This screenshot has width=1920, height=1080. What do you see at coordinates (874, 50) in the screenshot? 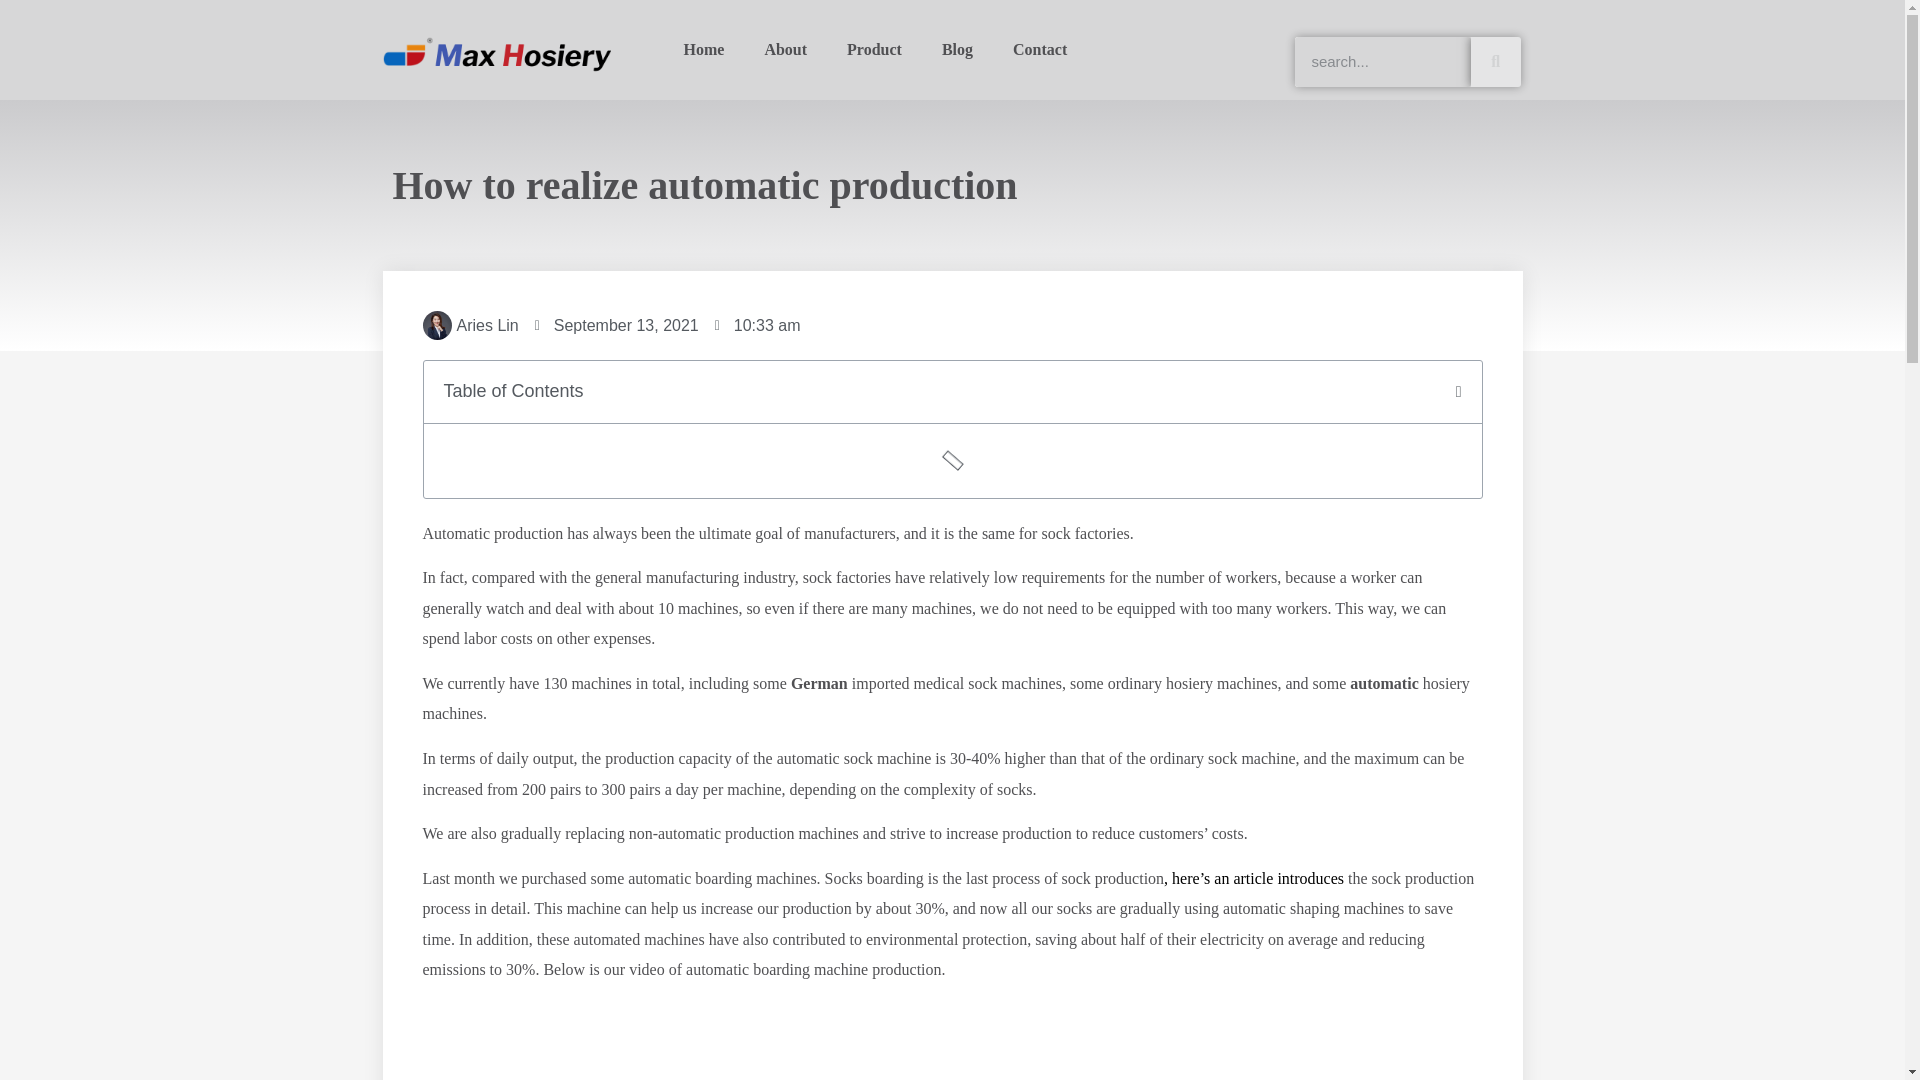
I see `Product` at bounding box center [874, 50].